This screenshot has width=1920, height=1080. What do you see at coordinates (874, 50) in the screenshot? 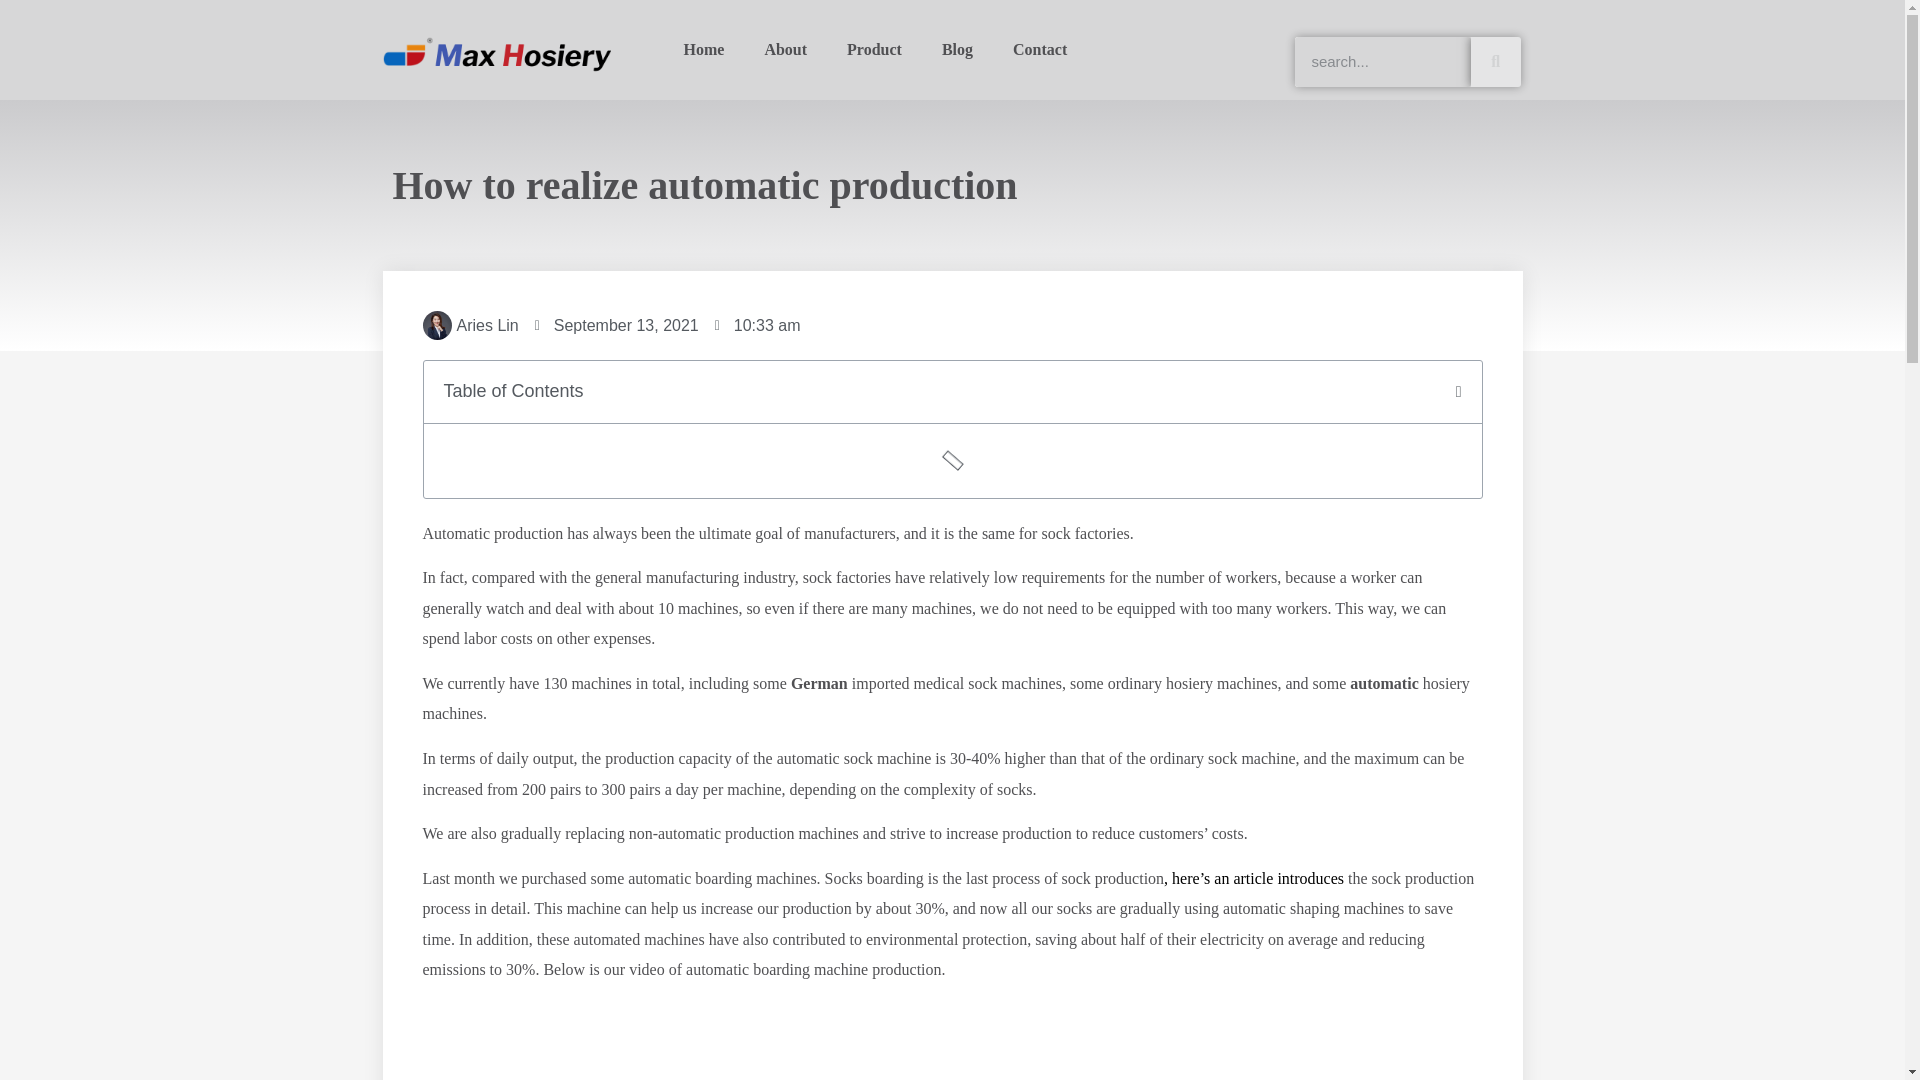
I see `Product` at bounding box center [874, 50].